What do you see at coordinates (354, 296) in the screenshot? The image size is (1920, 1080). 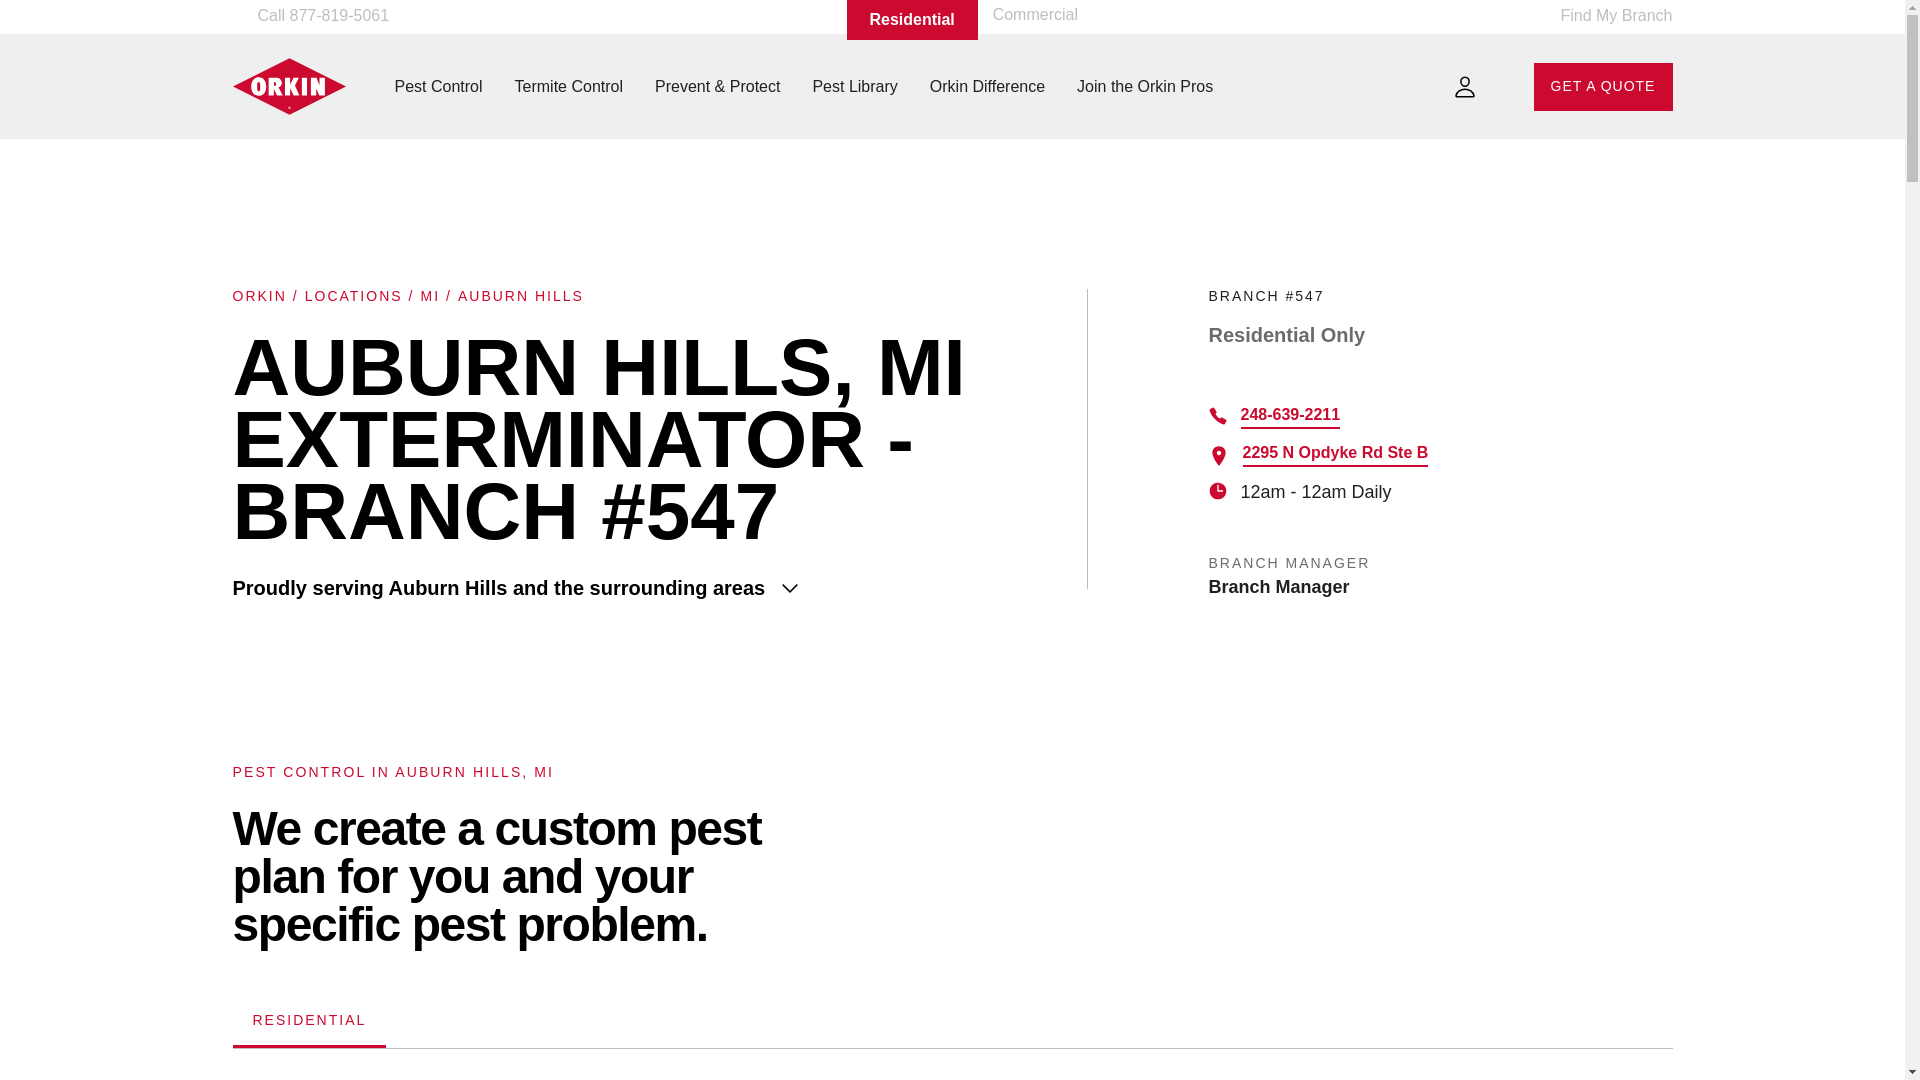 I see `LOCATIONS` at bounding box center [354, 296].